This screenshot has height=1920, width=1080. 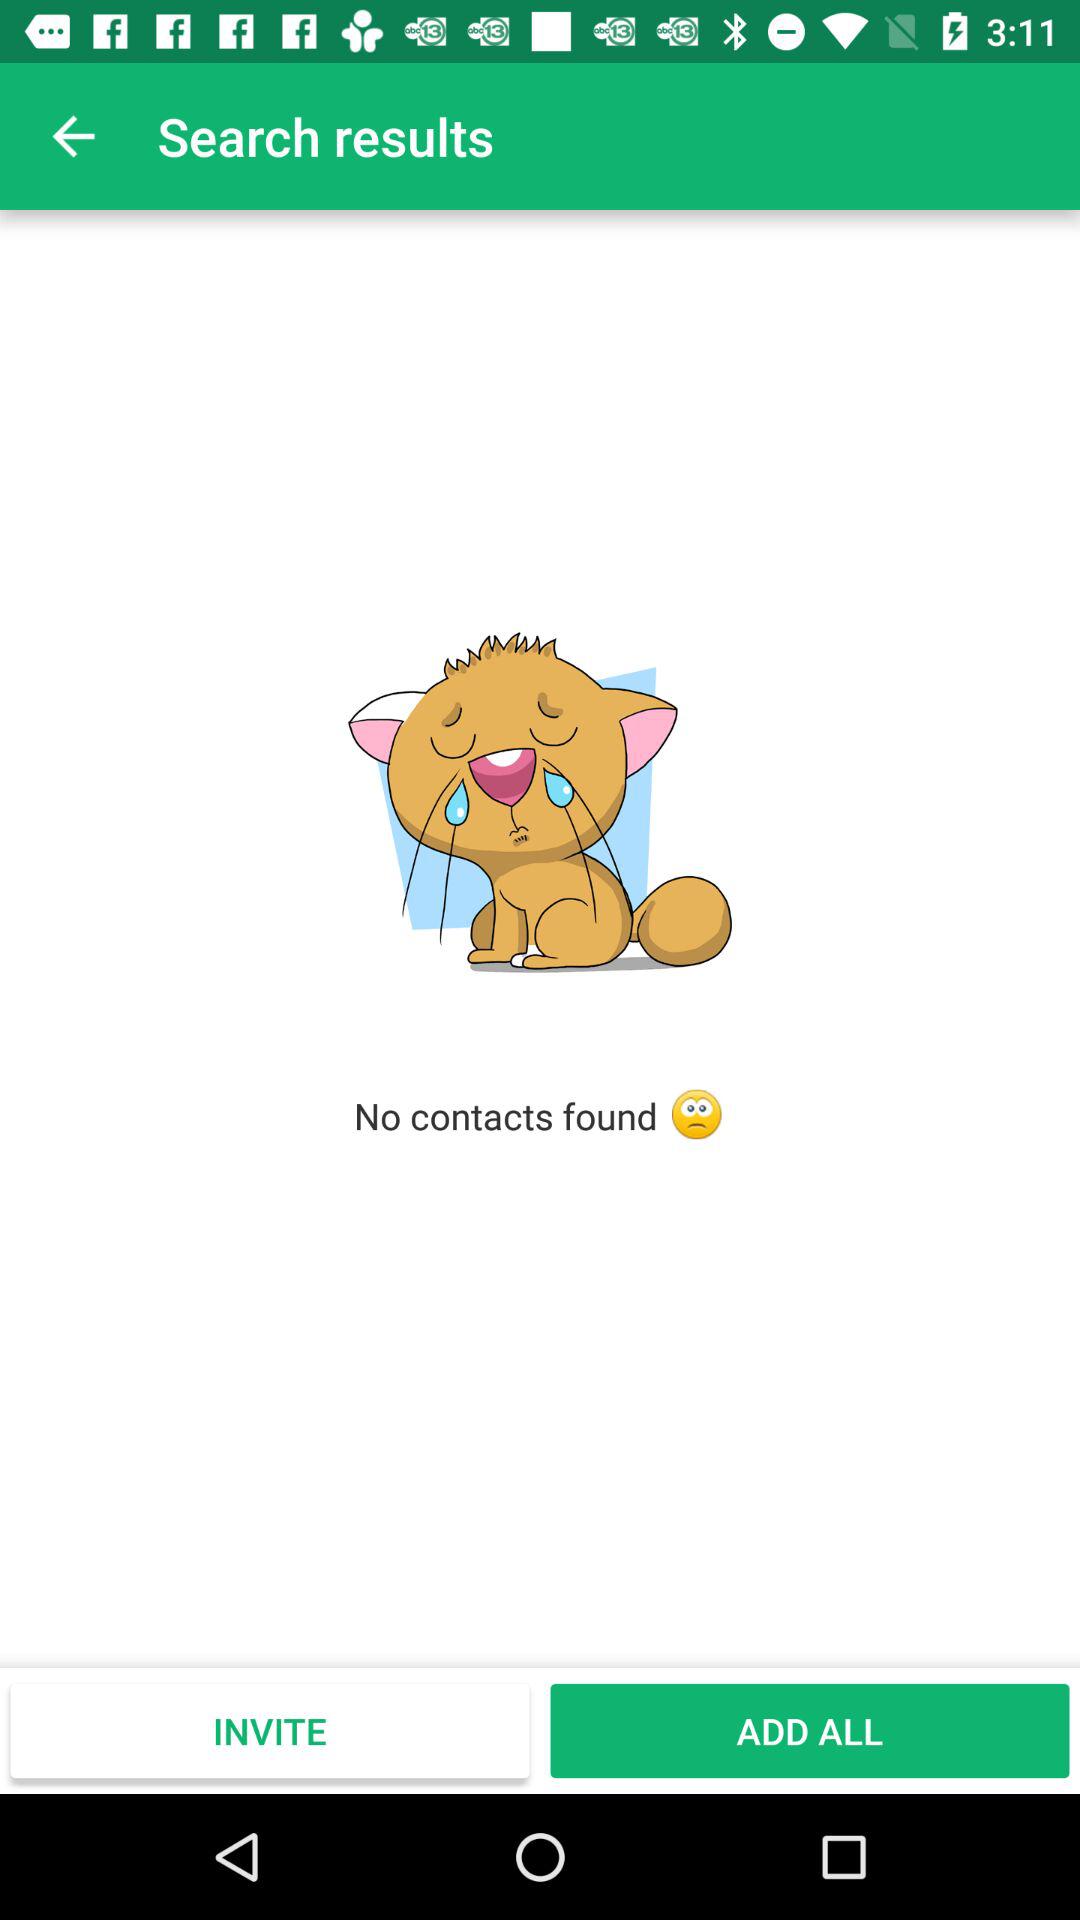 What do you see at coordinates (73, 136) in the screenshot?
I see `launch icon next to search results item` at bounding box center [73, 136].